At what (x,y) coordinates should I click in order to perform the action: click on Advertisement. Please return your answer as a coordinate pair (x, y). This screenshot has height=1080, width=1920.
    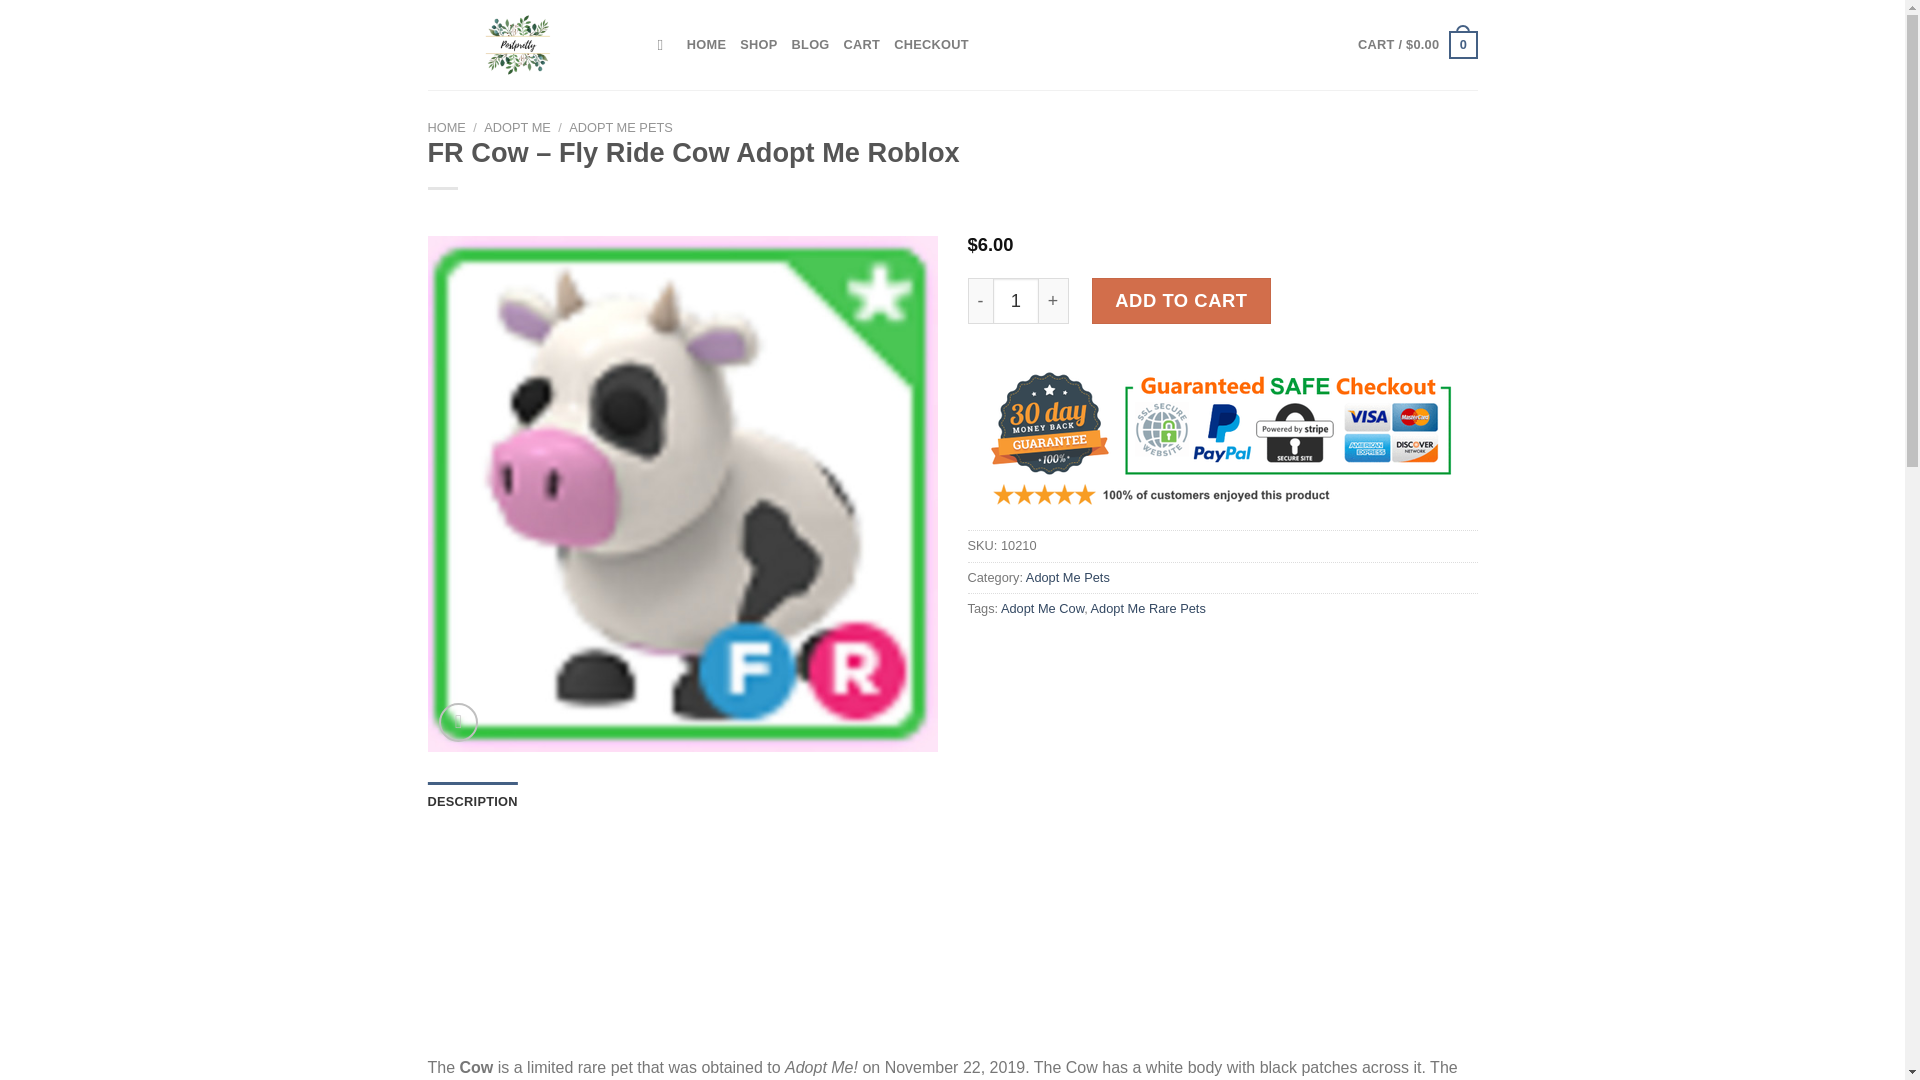
    Looking at the image, I should click on (953, 946).